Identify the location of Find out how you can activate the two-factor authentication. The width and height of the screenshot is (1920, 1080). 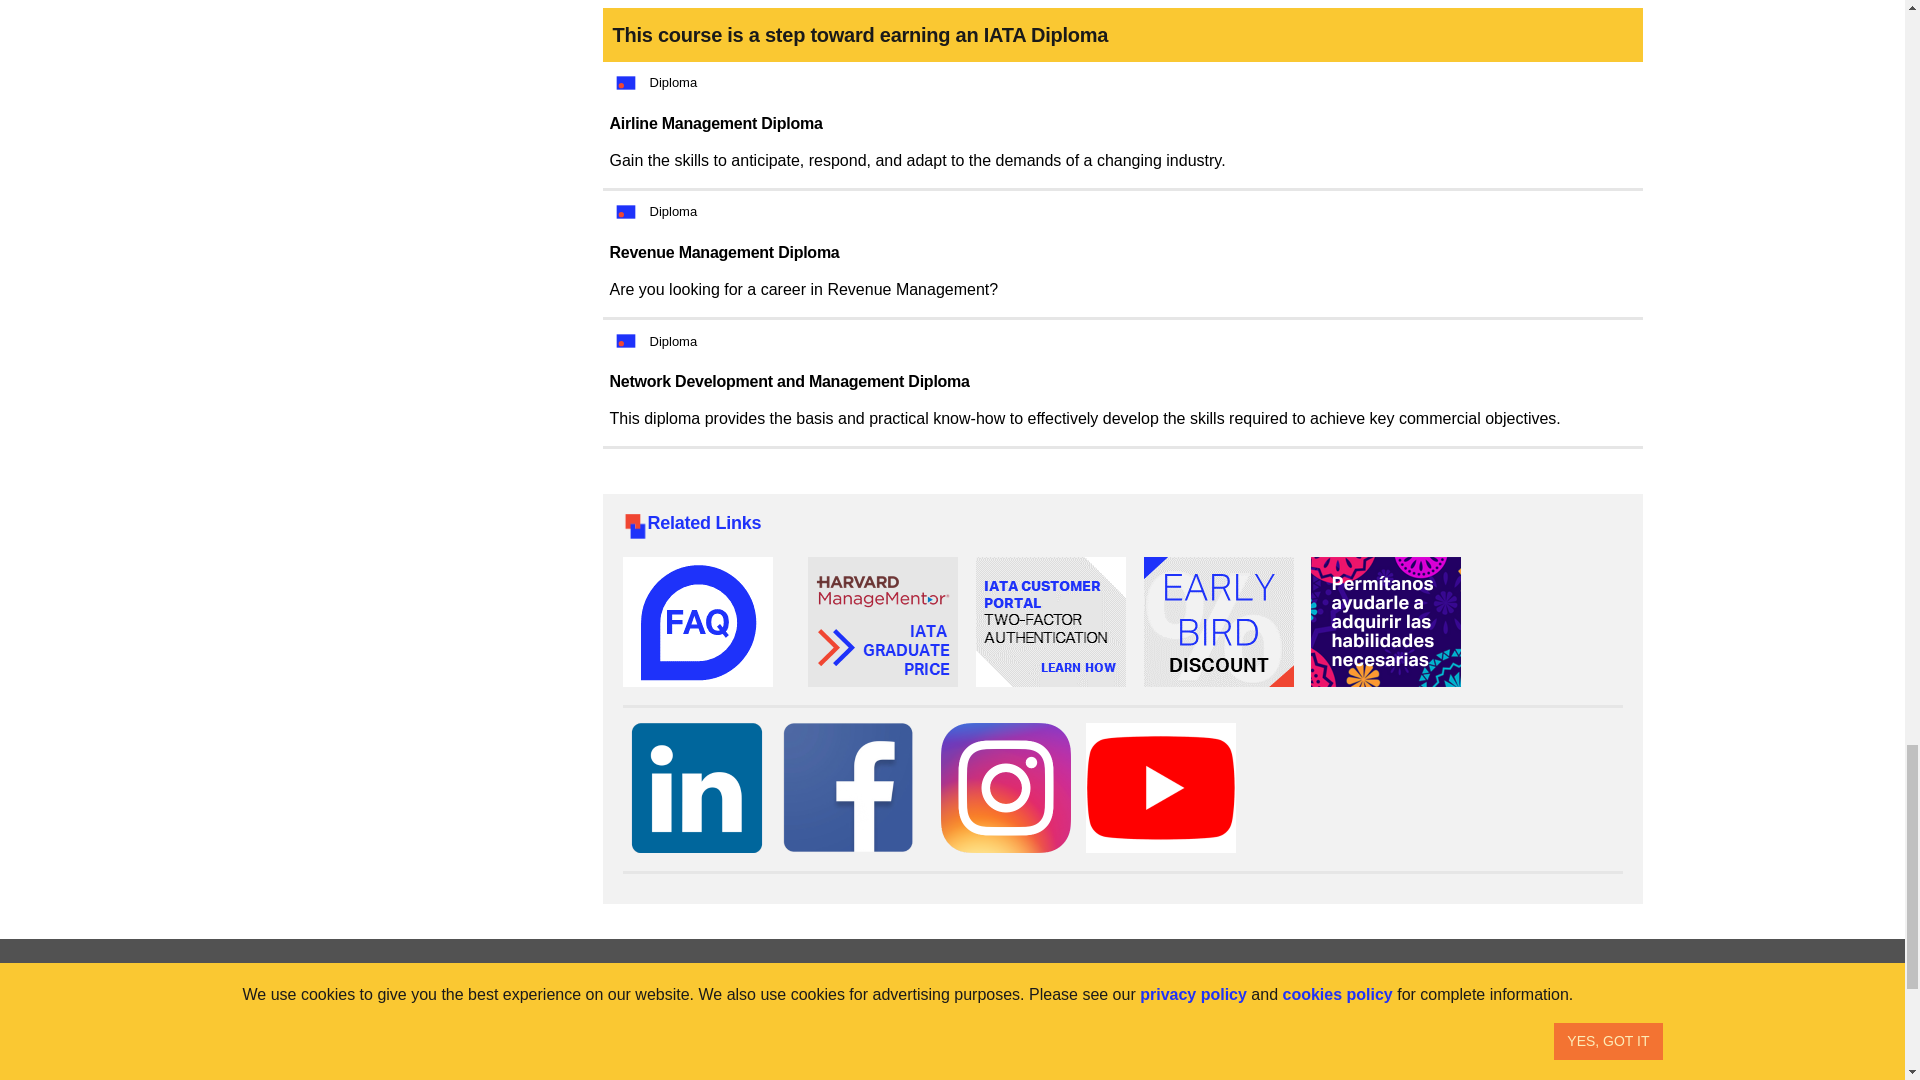
(1050, 626).